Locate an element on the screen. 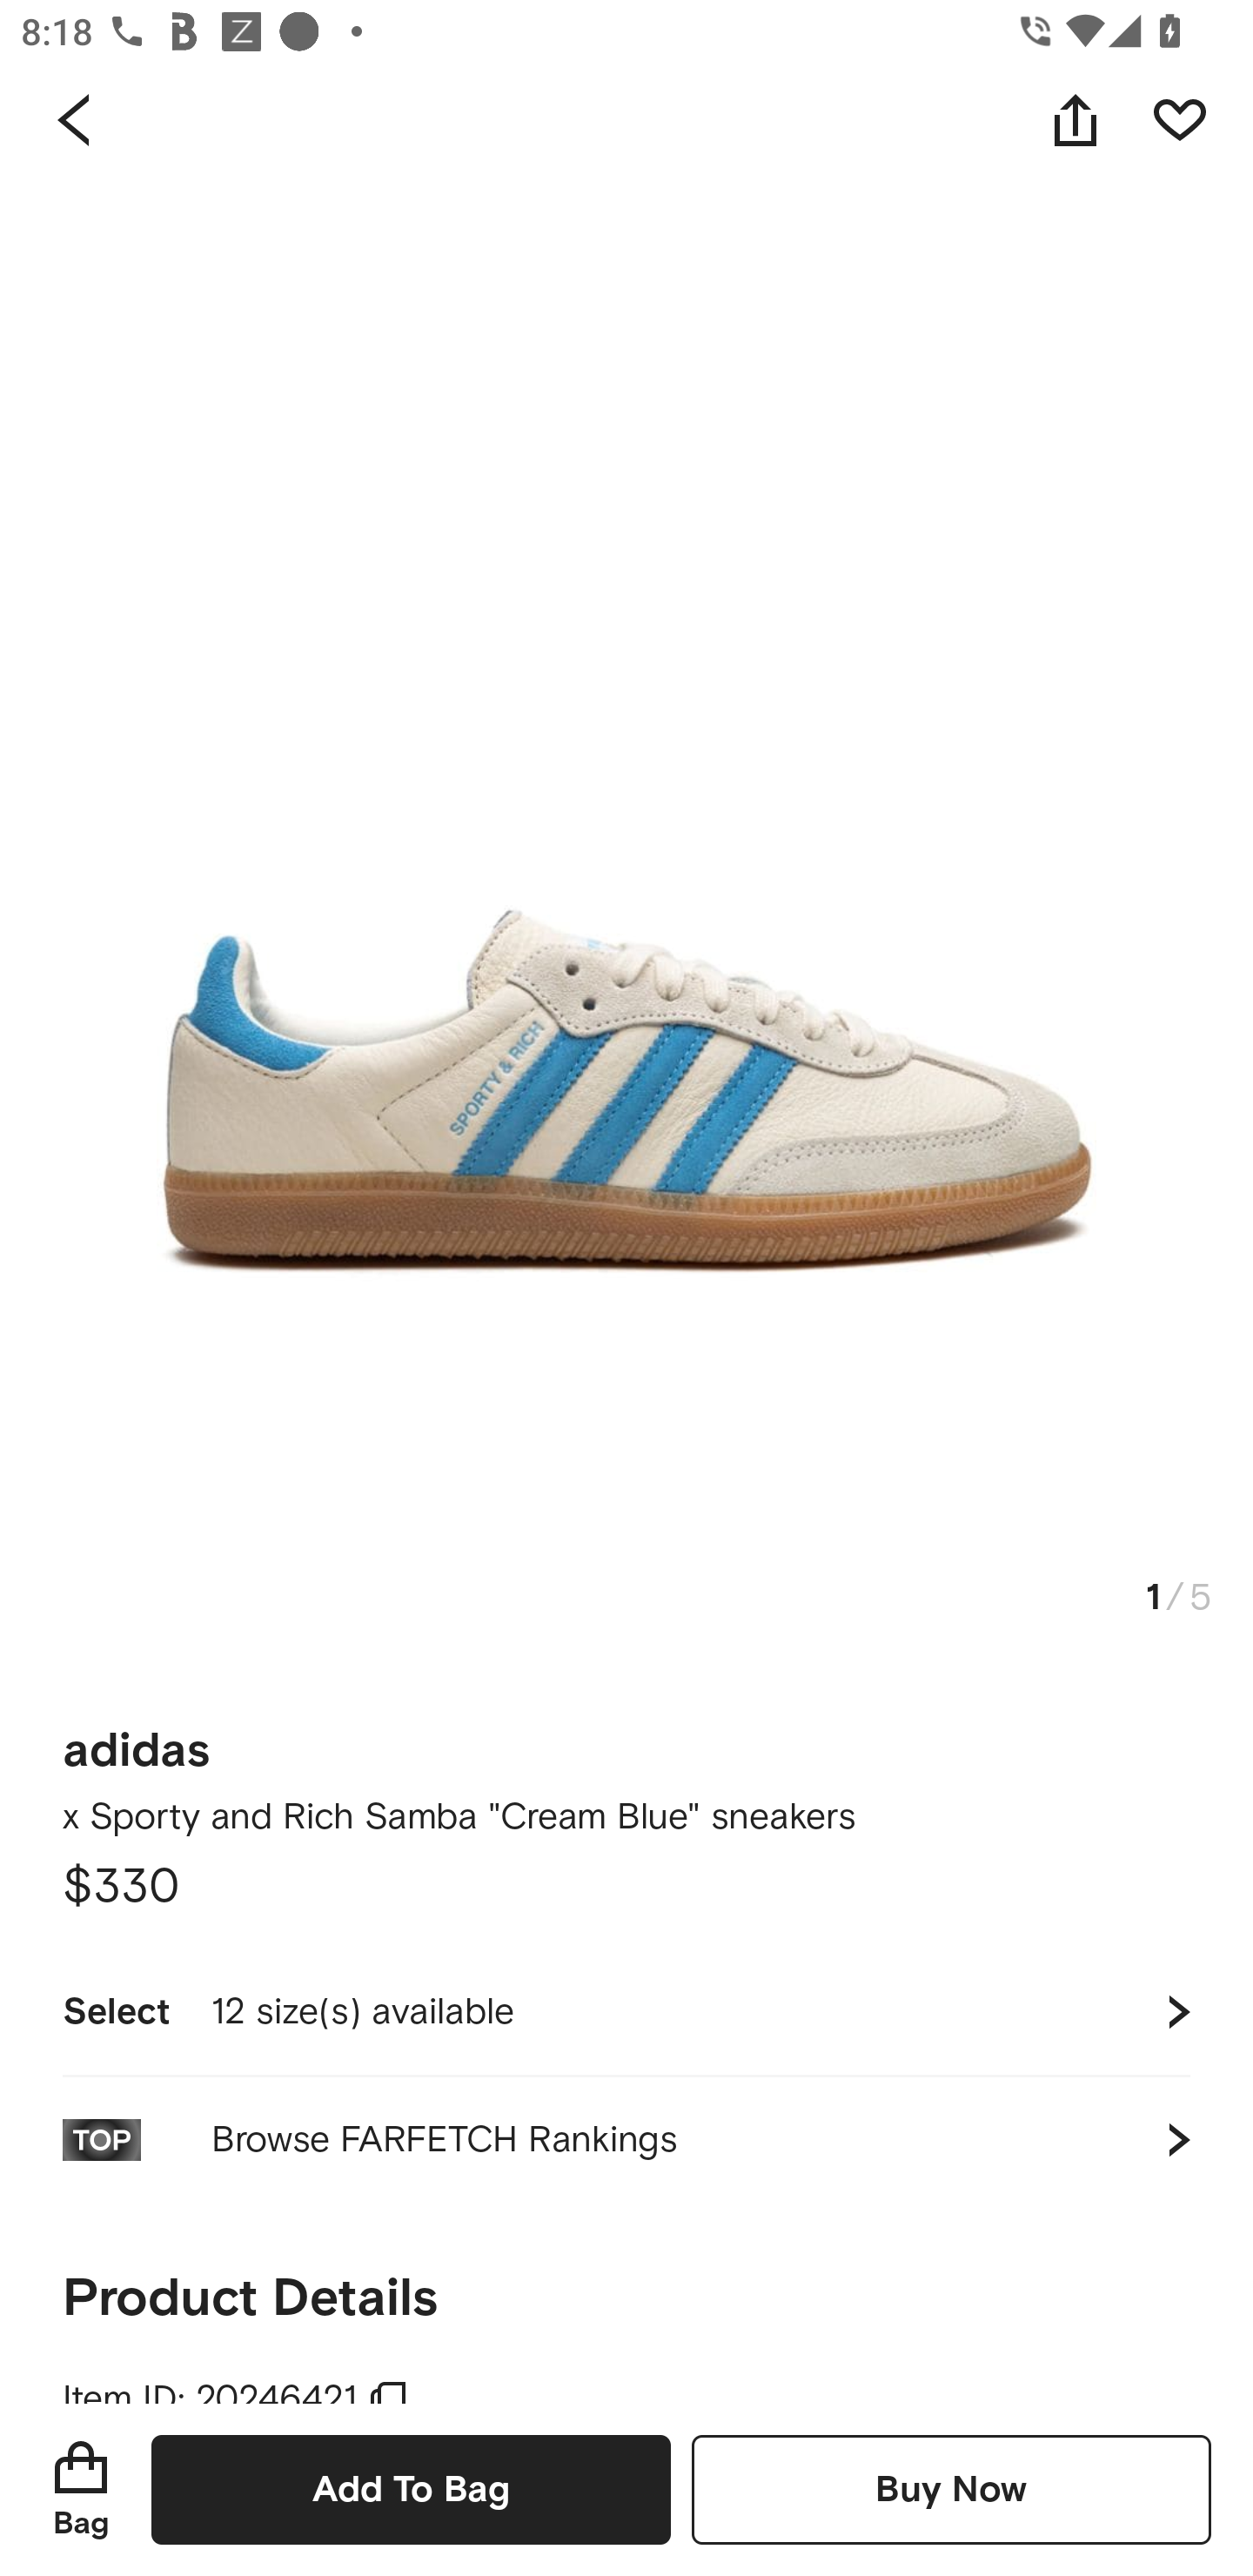  Select 12 size(s) available is located at coordinates (626, 2011).